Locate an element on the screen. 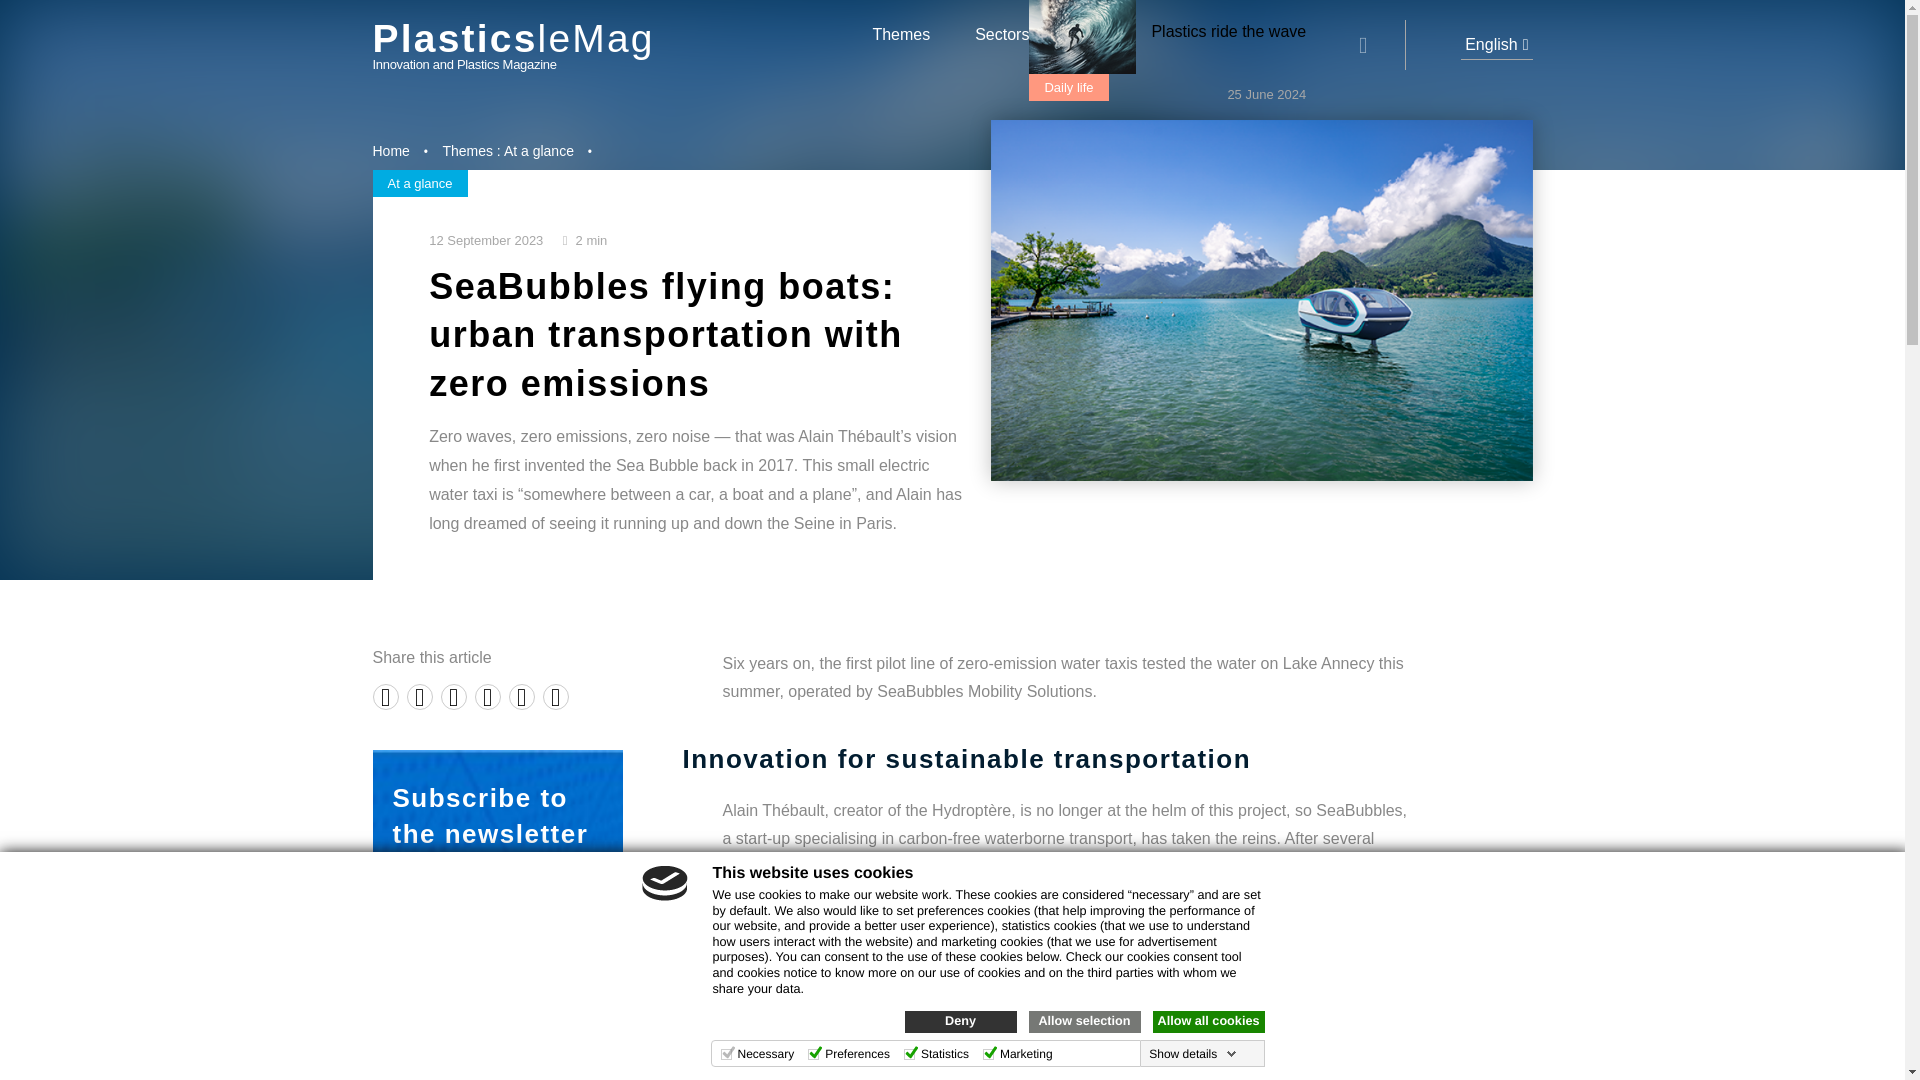  Allow selection is located at coordinates (1084, 1021).